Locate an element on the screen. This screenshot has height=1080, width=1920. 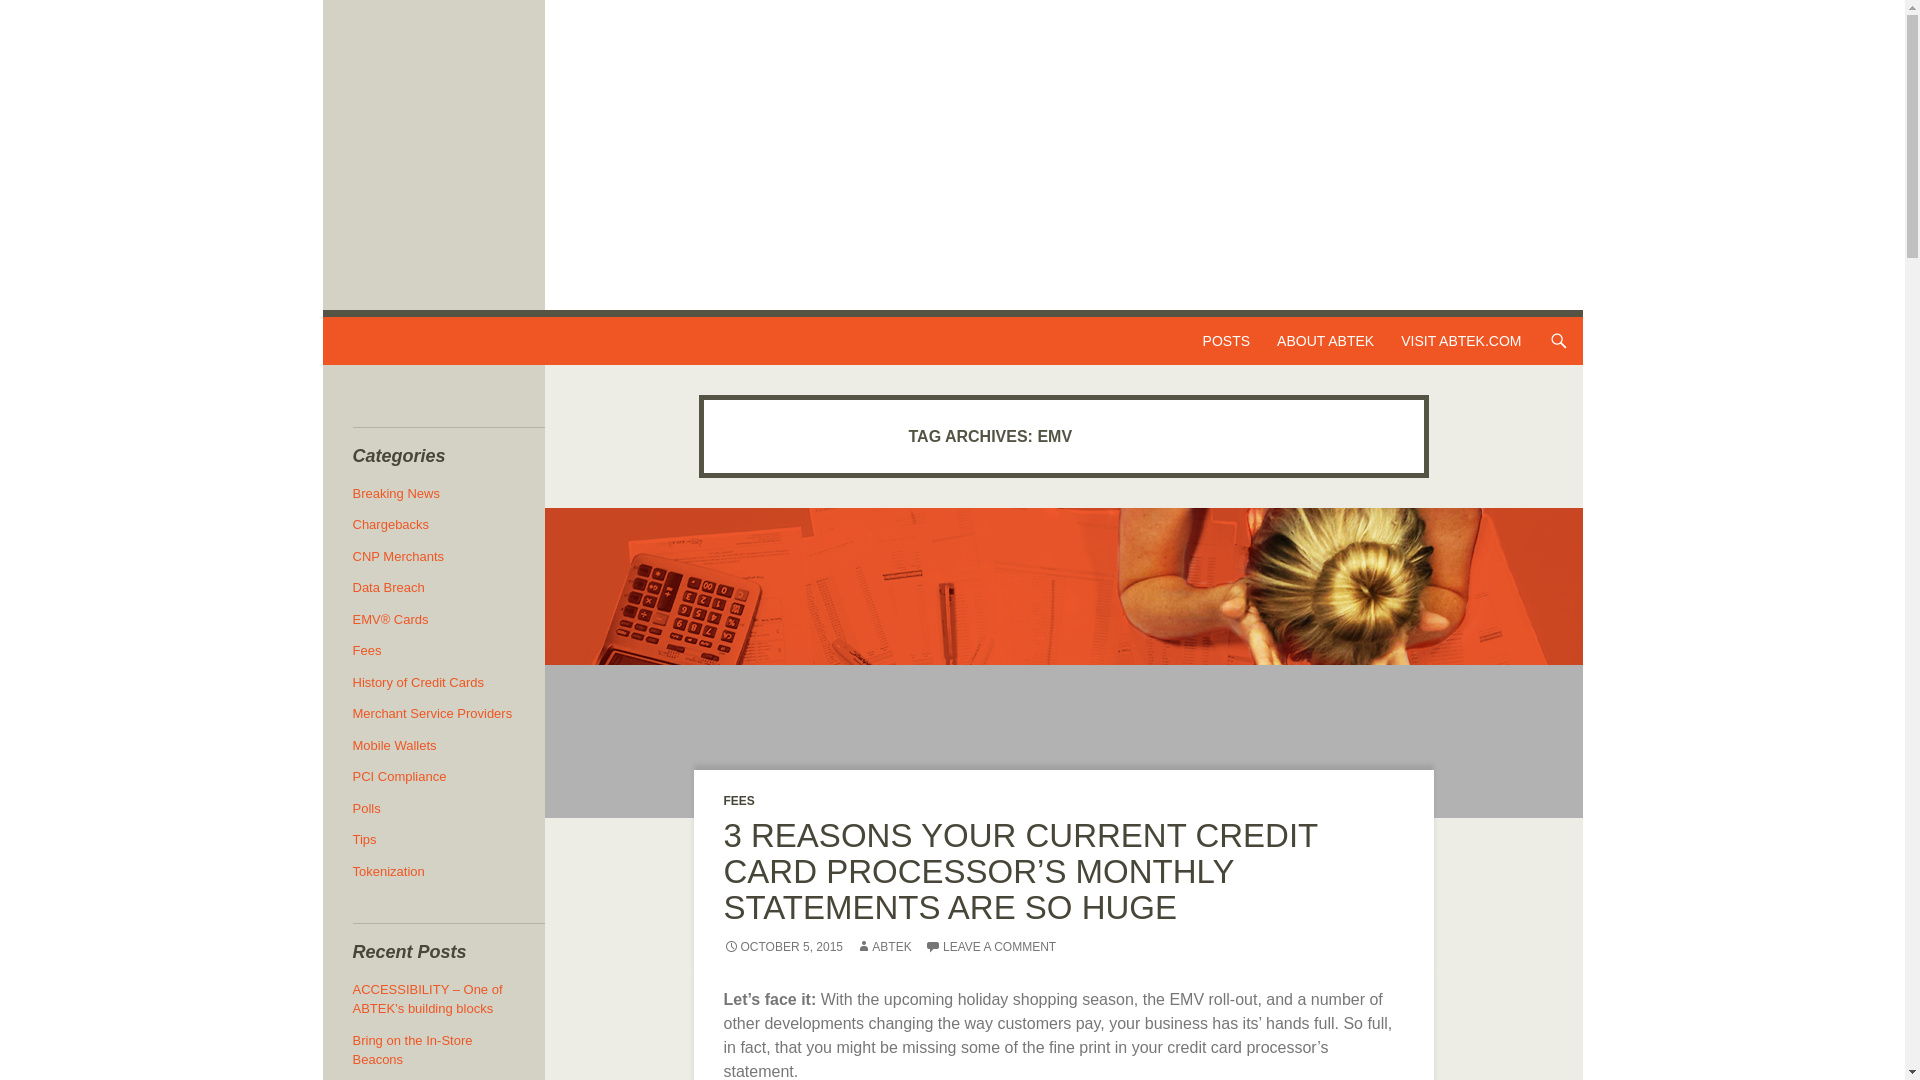
LEAVE A COMMENT is located at coordinates (990, 946).